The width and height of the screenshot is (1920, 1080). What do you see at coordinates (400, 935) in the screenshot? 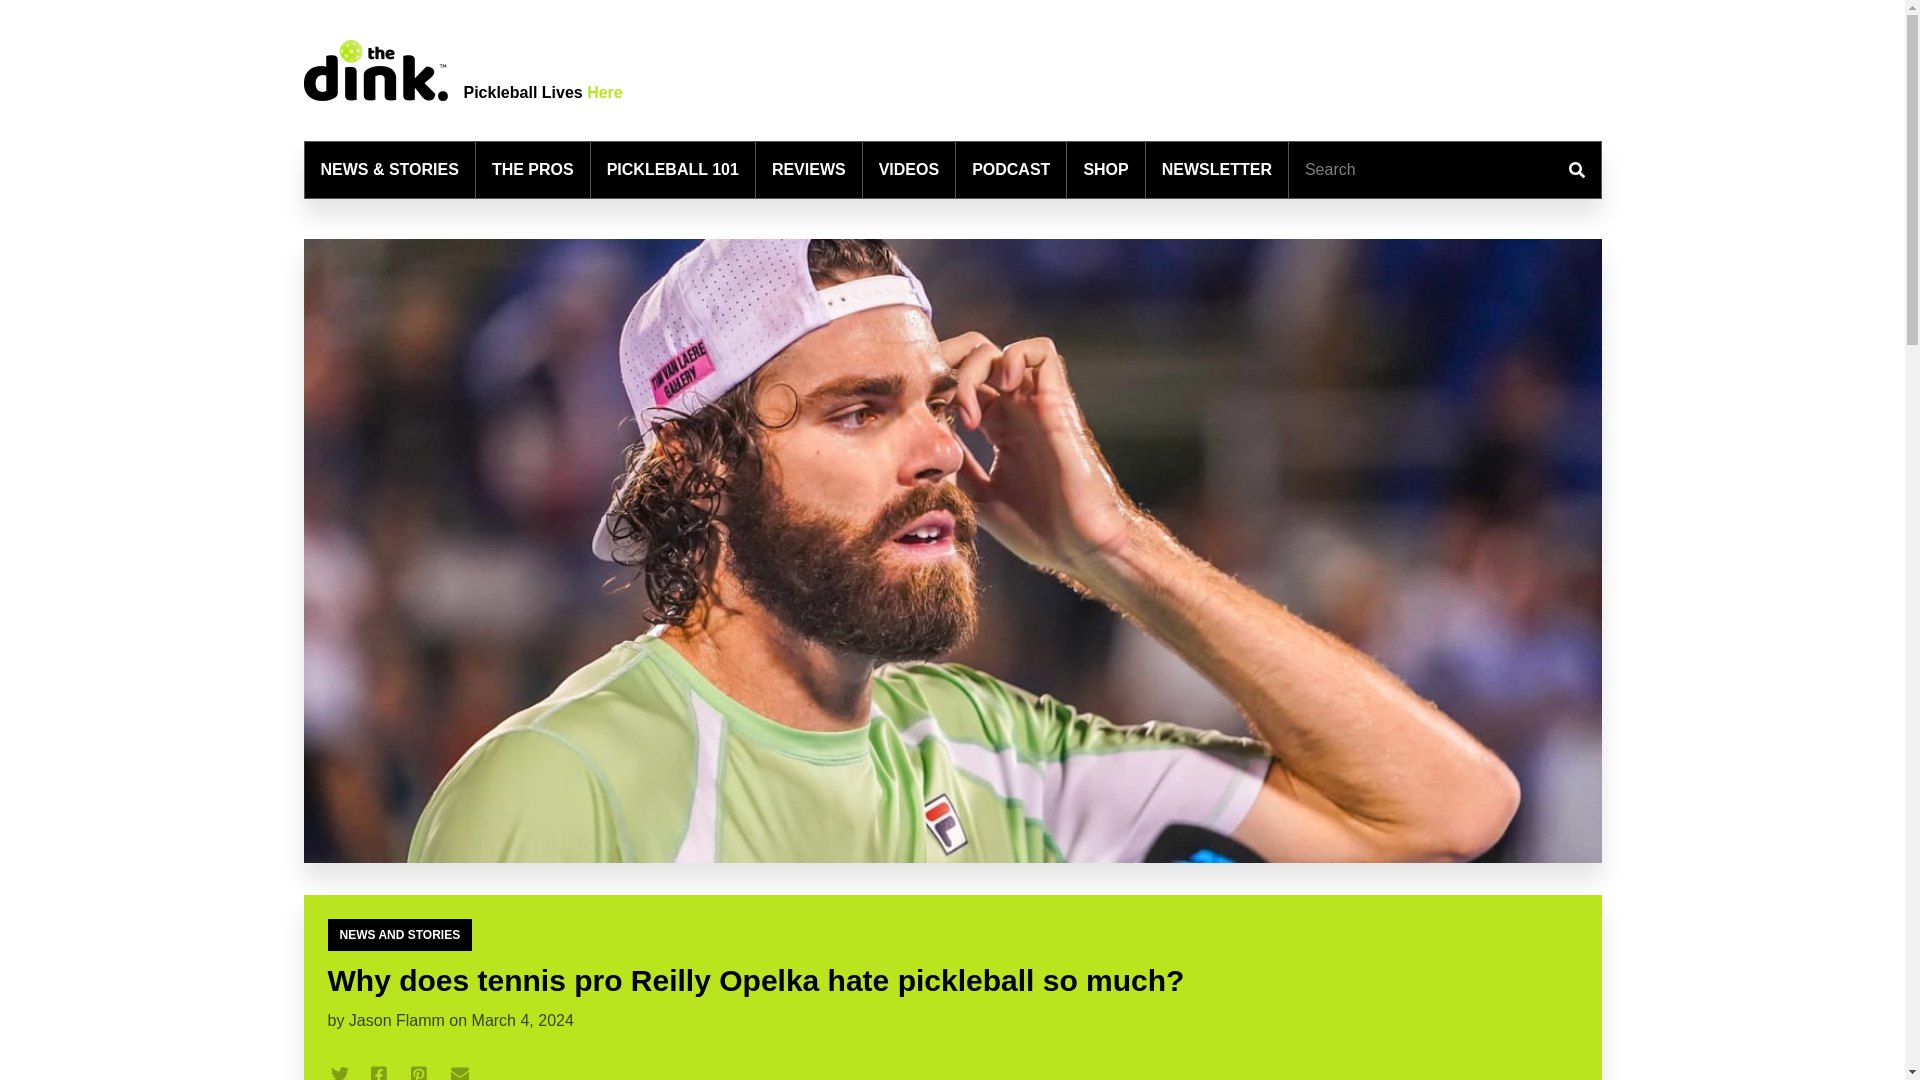
I see `NEWS AND STORIES` at bounding box center [400, 935].